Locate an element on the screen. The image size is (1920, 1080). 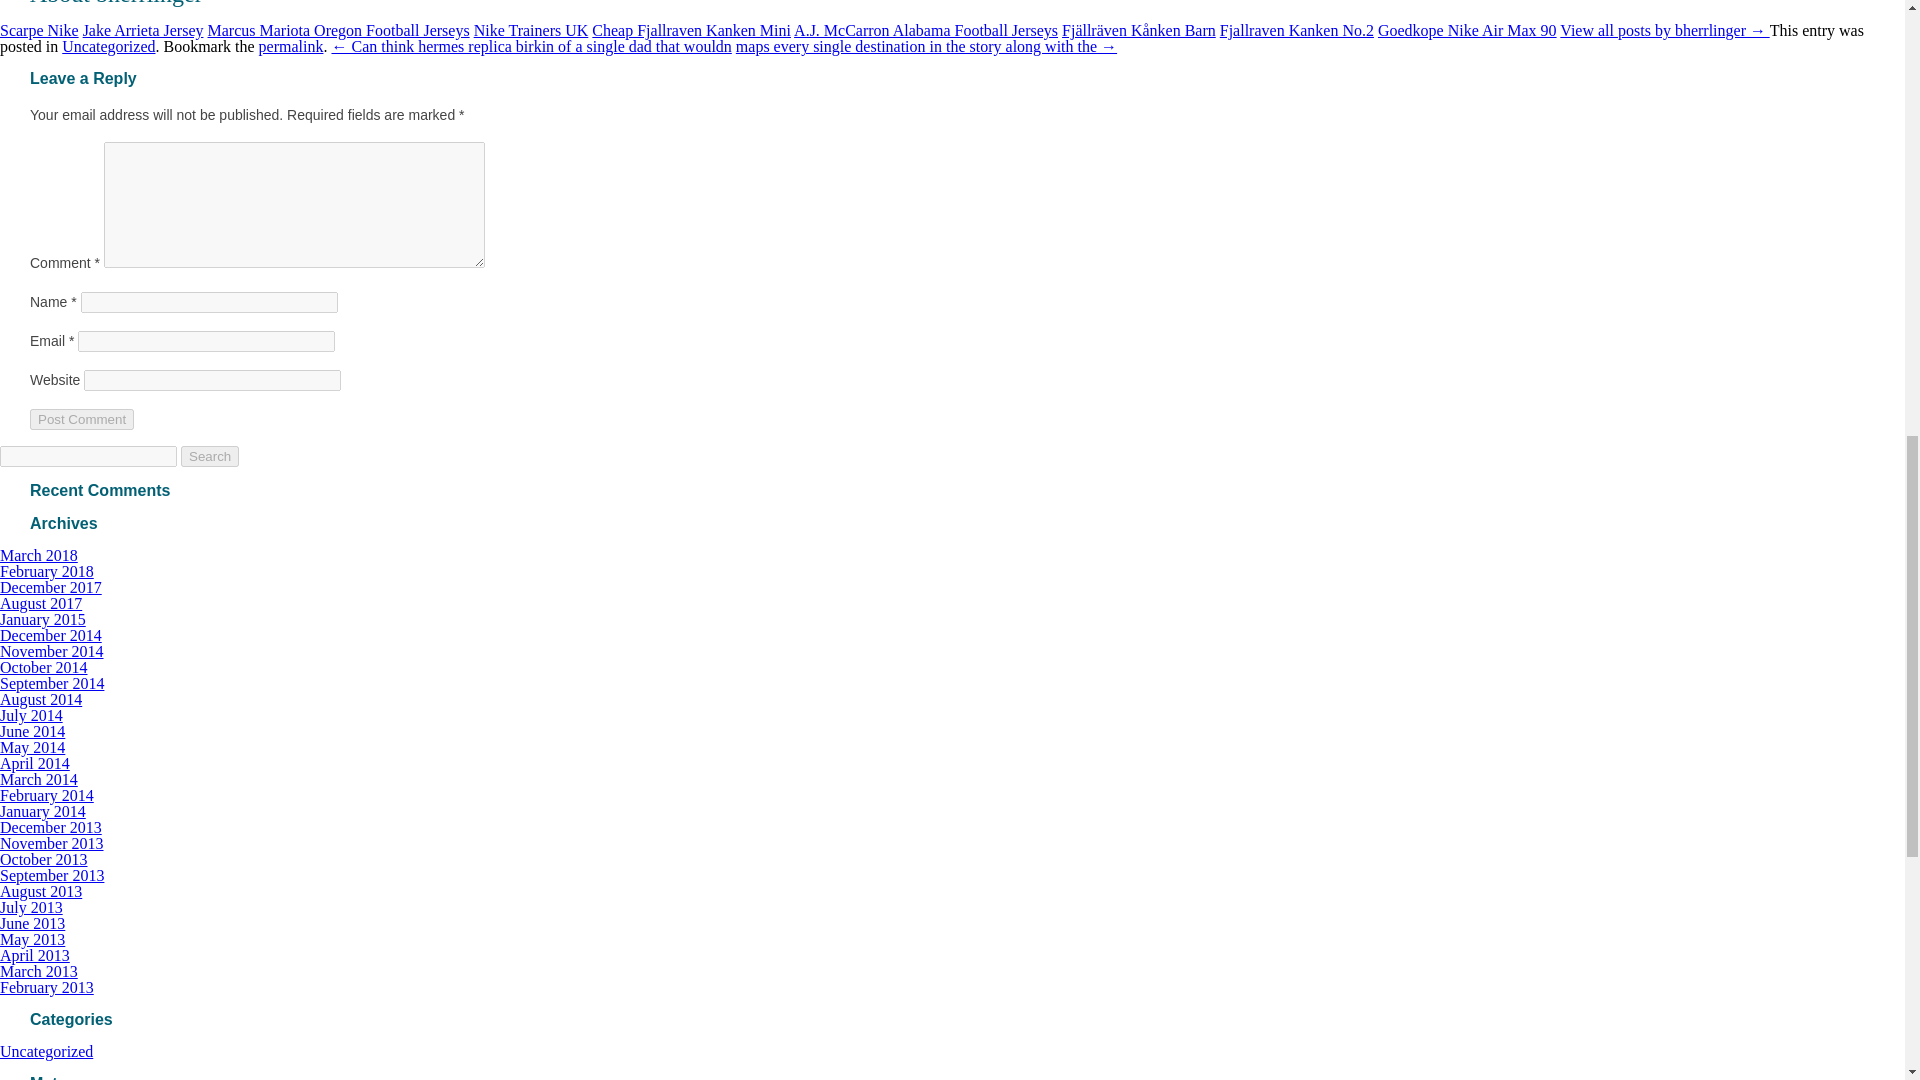
November 2014 is located at coordinates (52, 650).